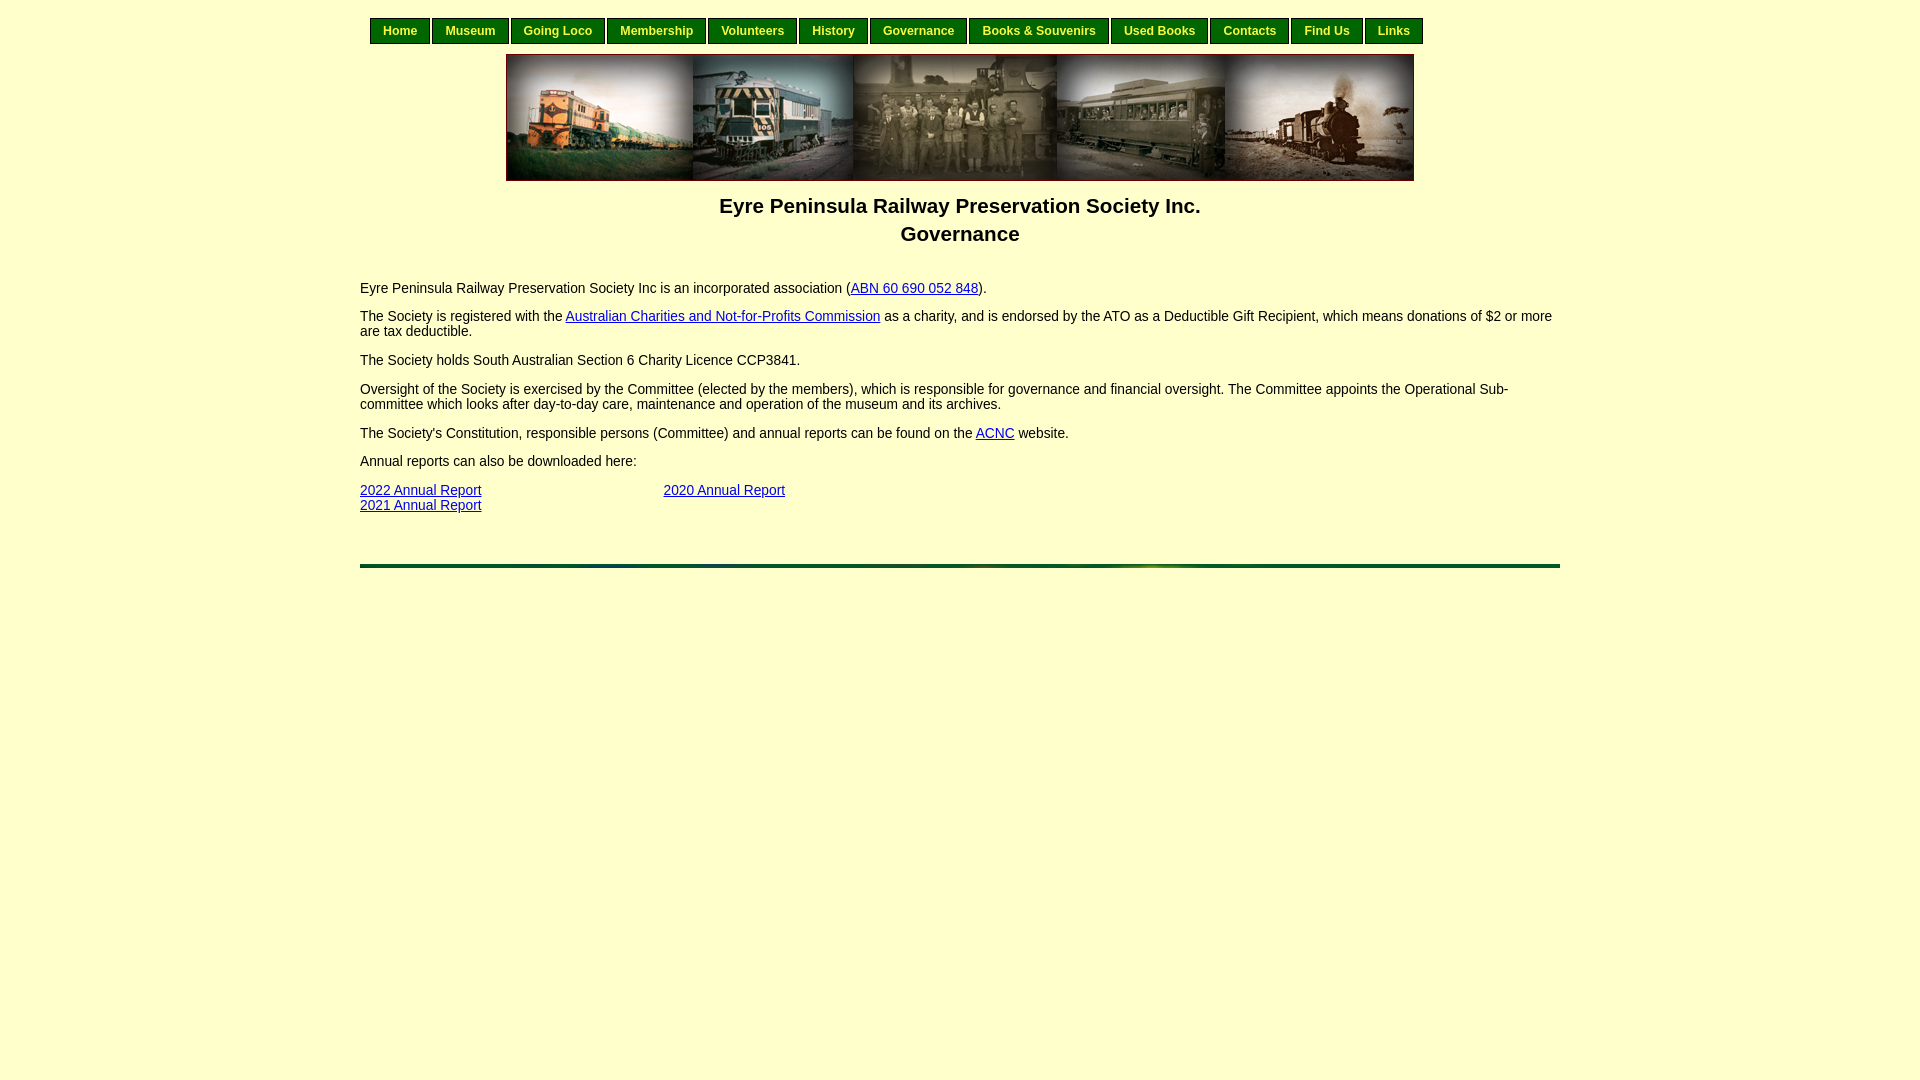 The width and height of the screenshot is (1920, 1080). I want to click on Contacts, so click(1250, 31).